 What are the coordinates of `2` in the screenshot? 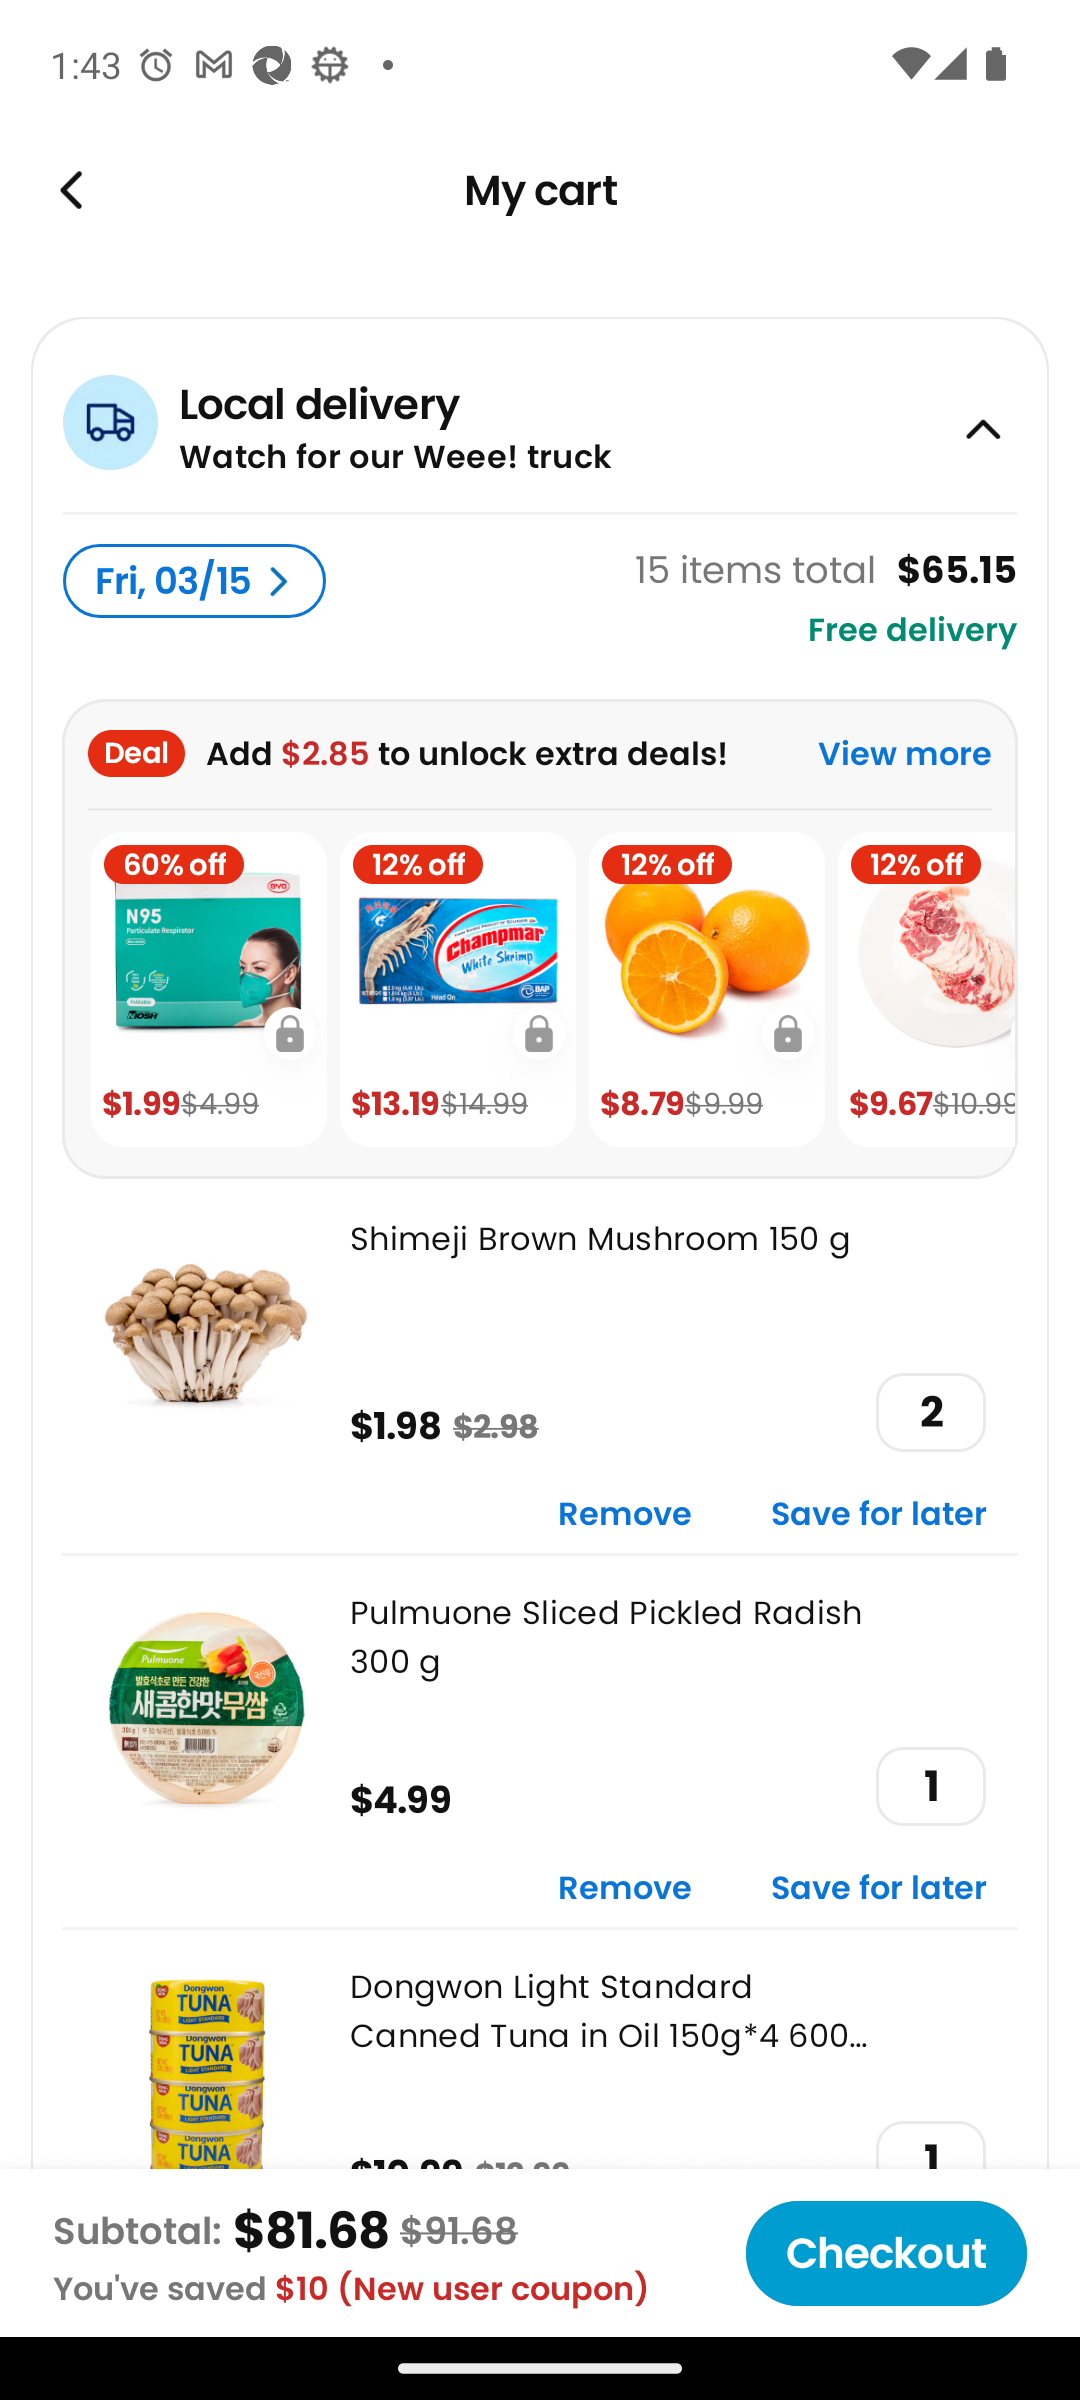 It's located at (930, 1412).